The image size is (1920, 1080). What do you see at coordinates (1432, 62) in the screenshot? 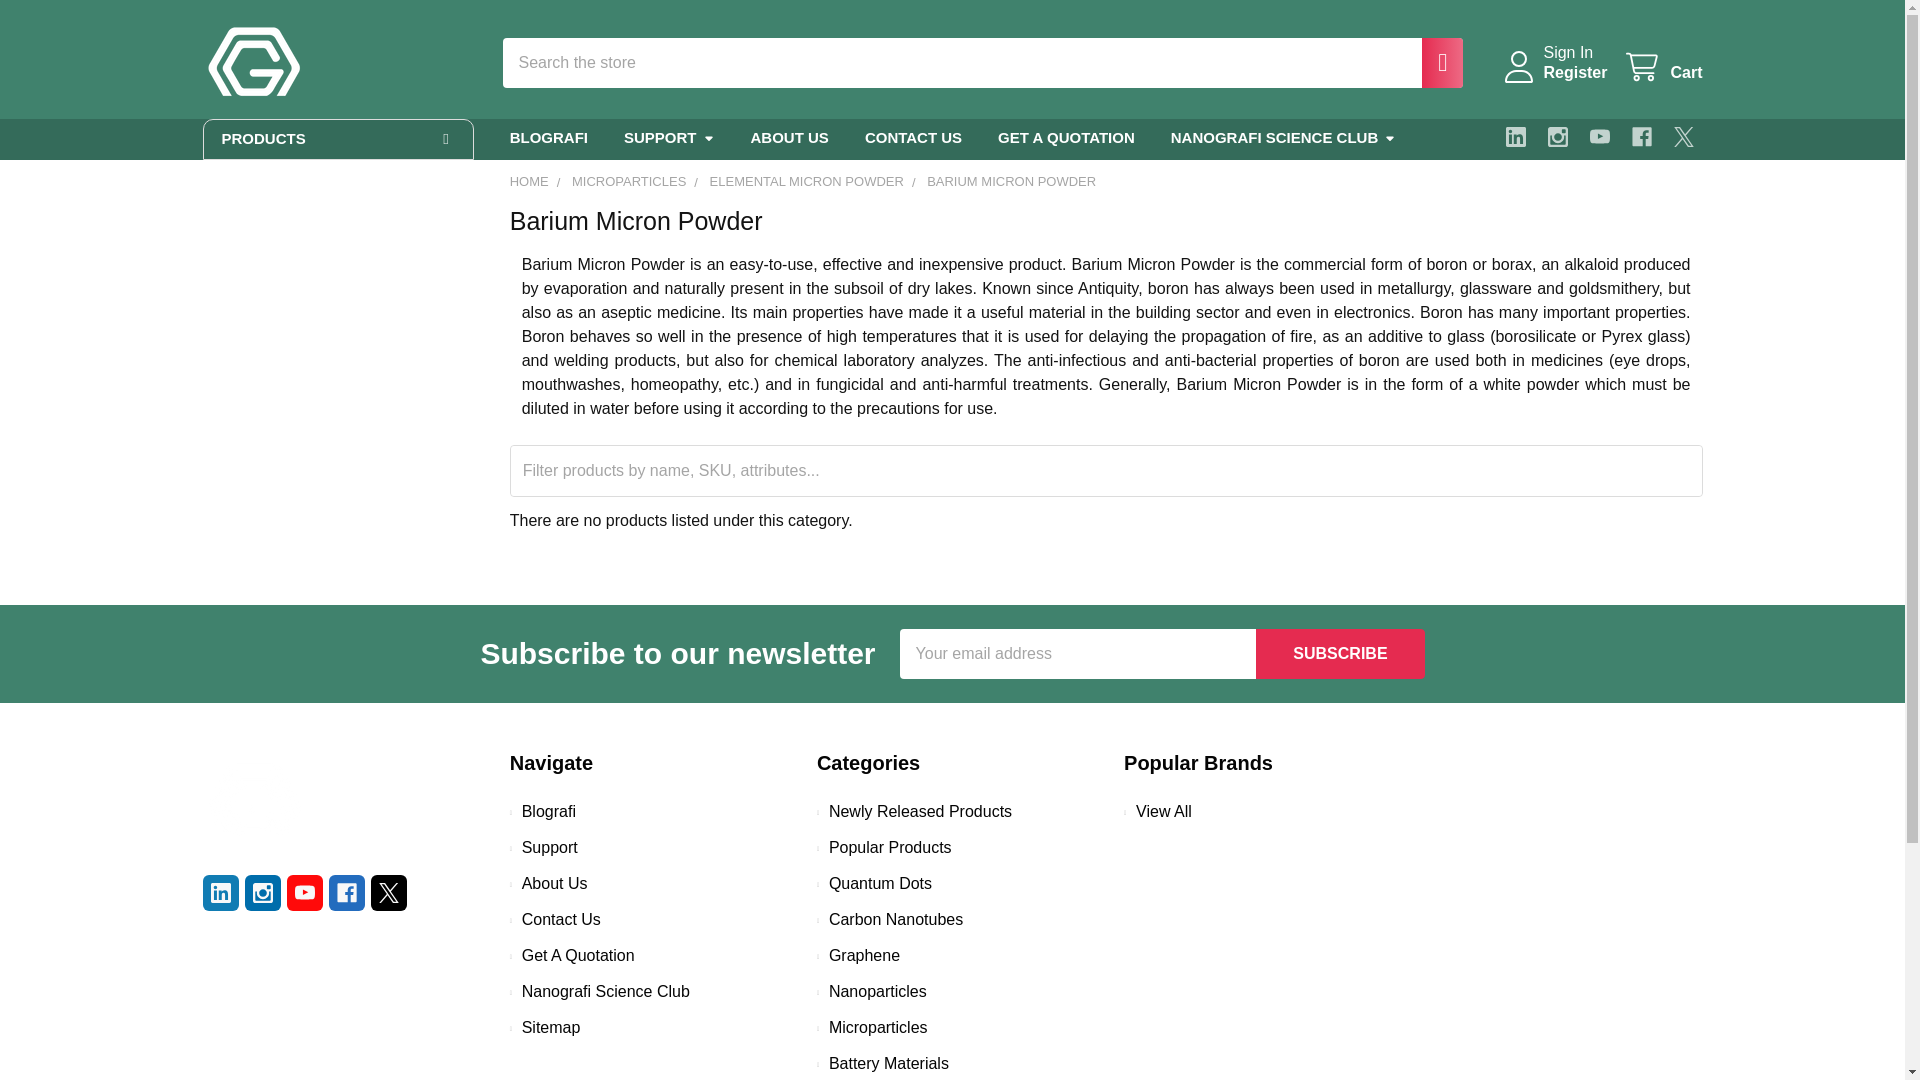
I see `Search` at bounding box center [1432, 62].